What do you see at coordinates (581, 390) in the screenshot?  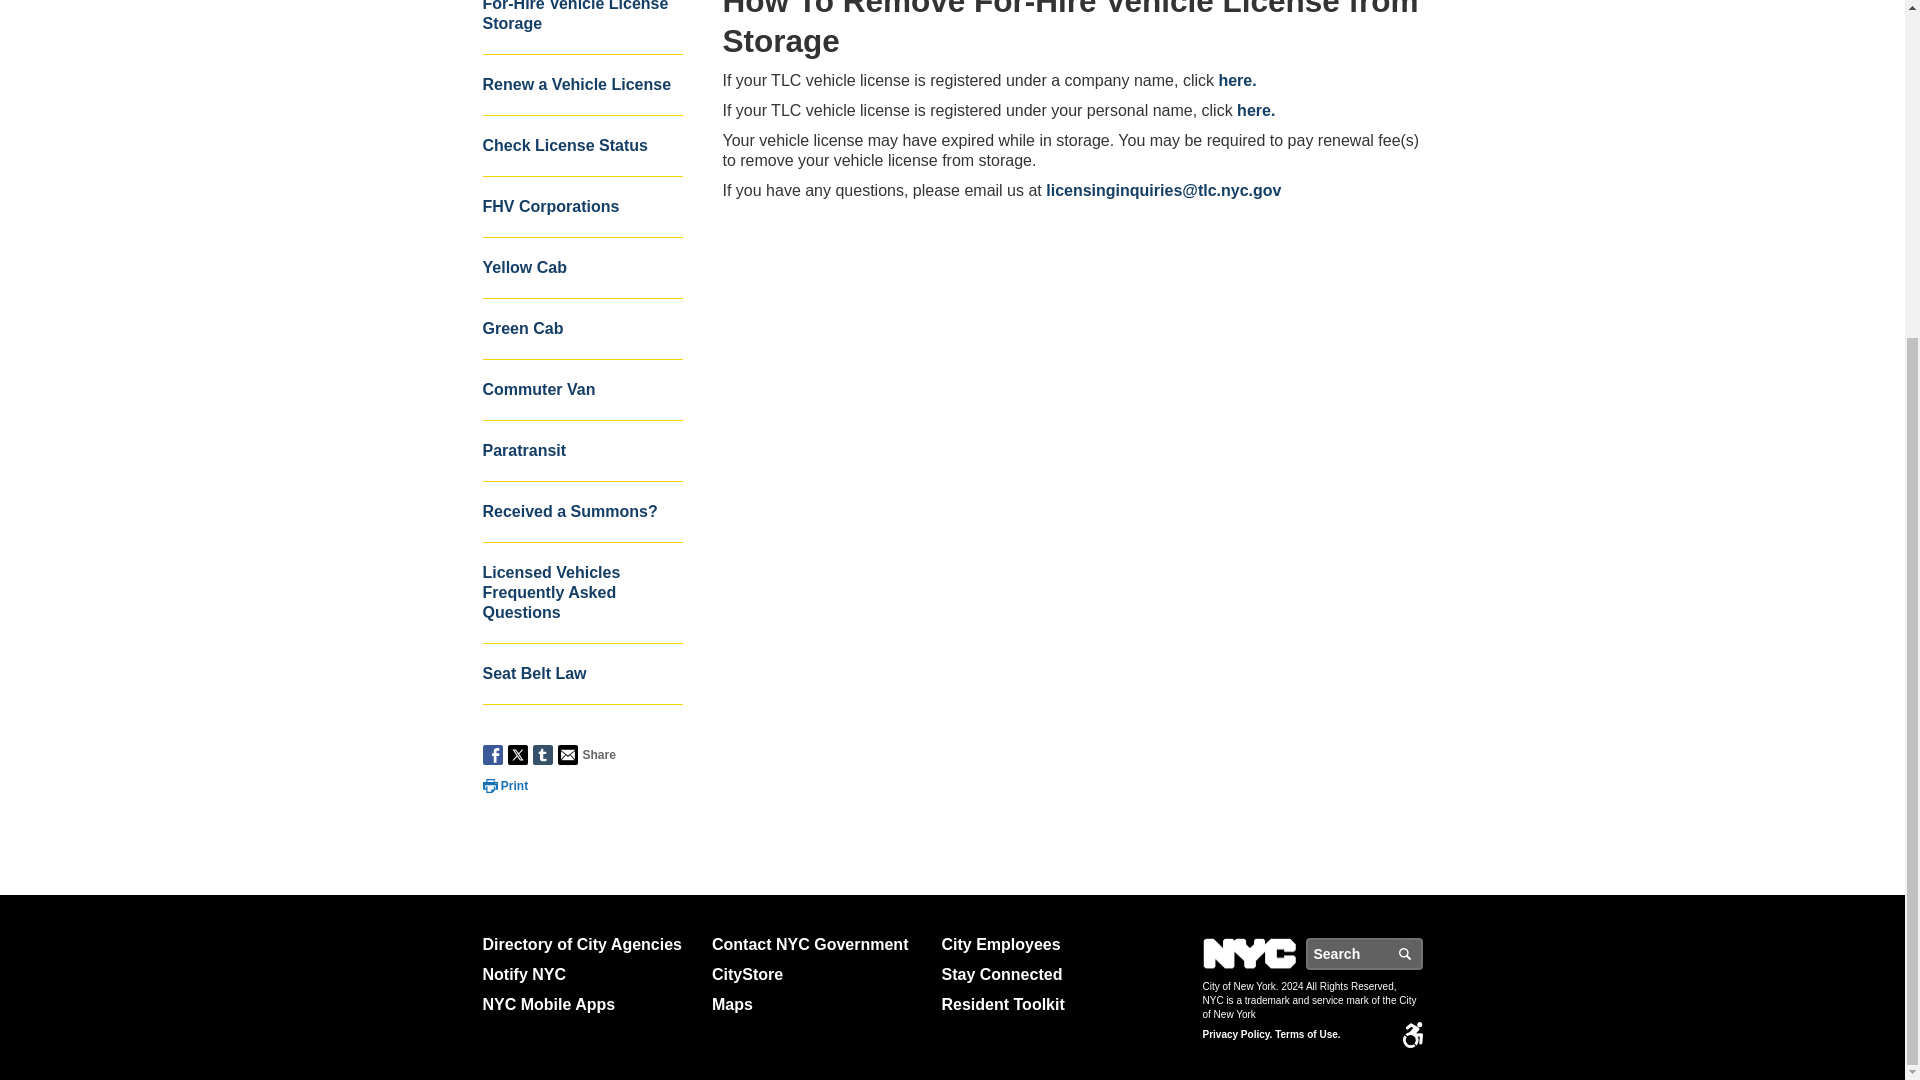 I see `Commuter Van` at bounding box center [581, 390].